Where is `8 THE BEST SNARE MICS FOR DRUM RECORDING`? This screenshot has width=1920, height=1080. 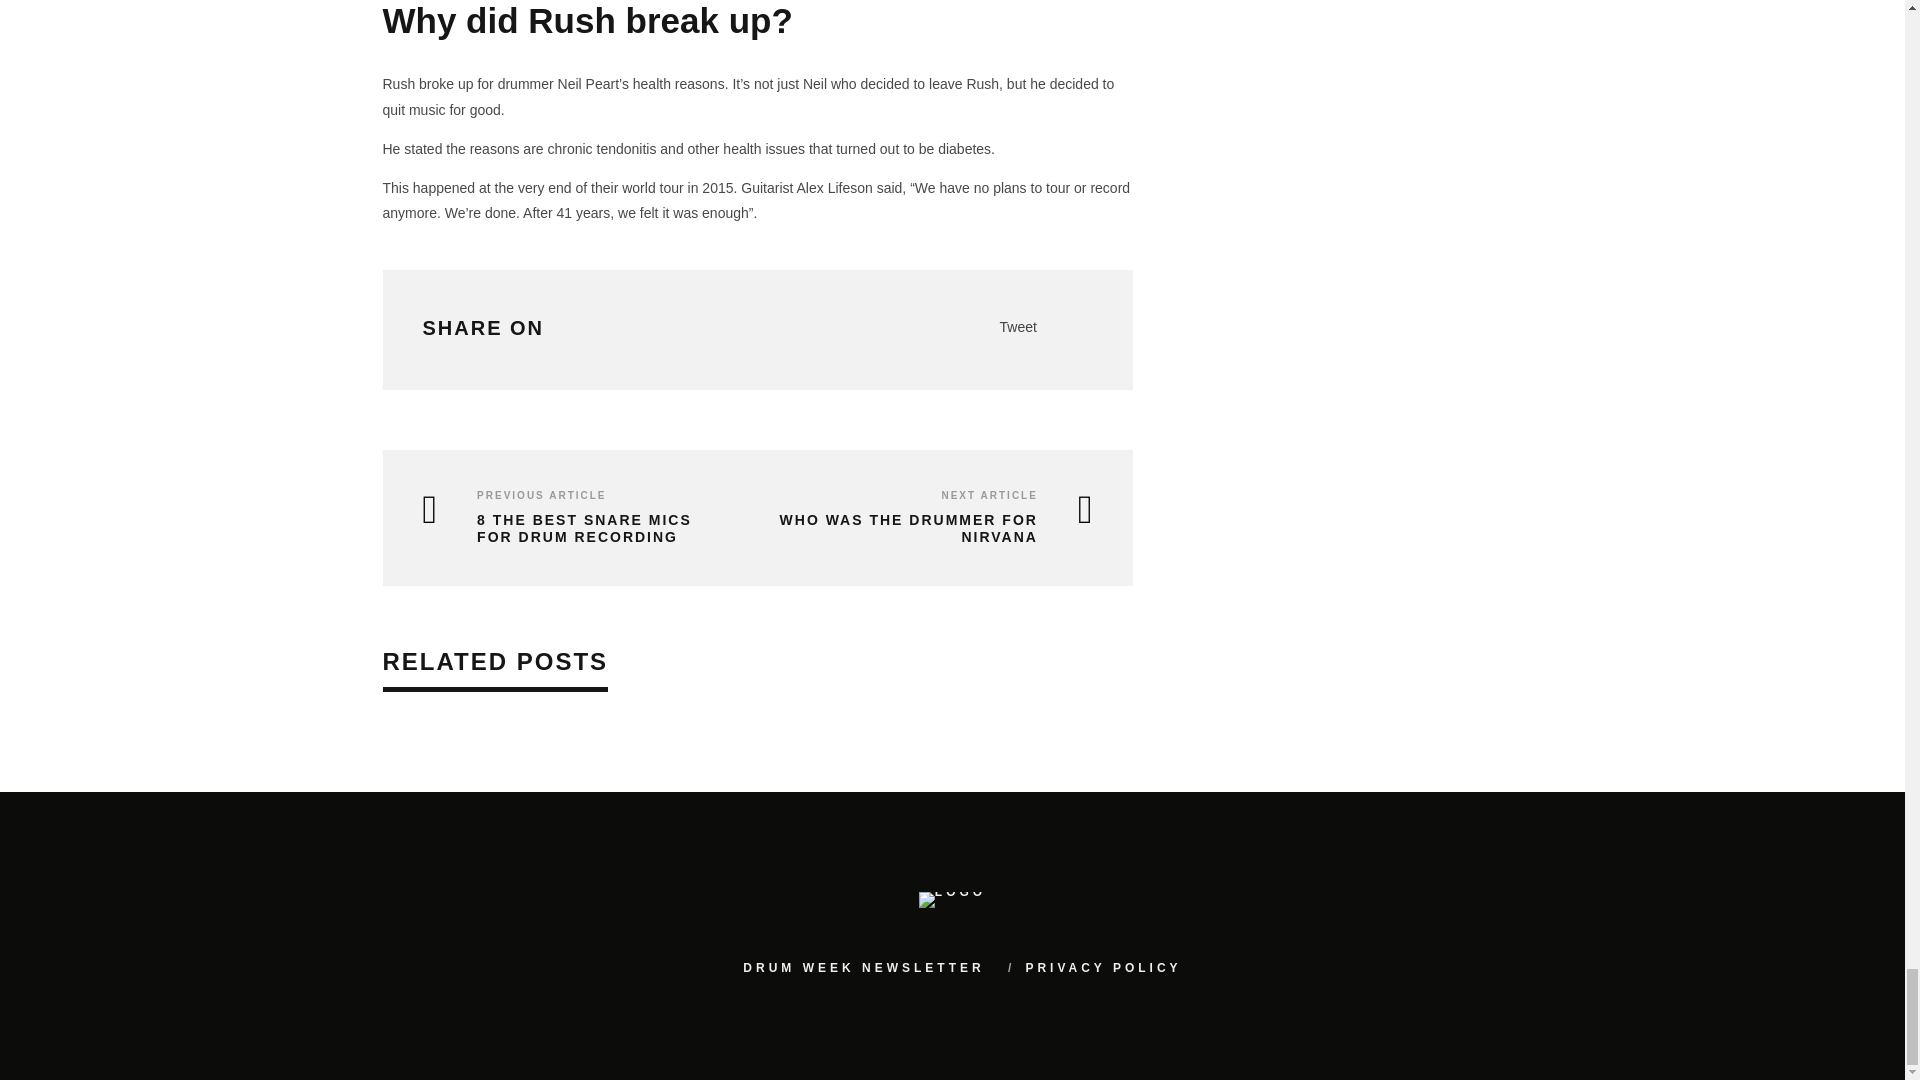 8 THE BEST SNARE MICS FOR DRUM RECORDING is located at coordinates (574, 528).